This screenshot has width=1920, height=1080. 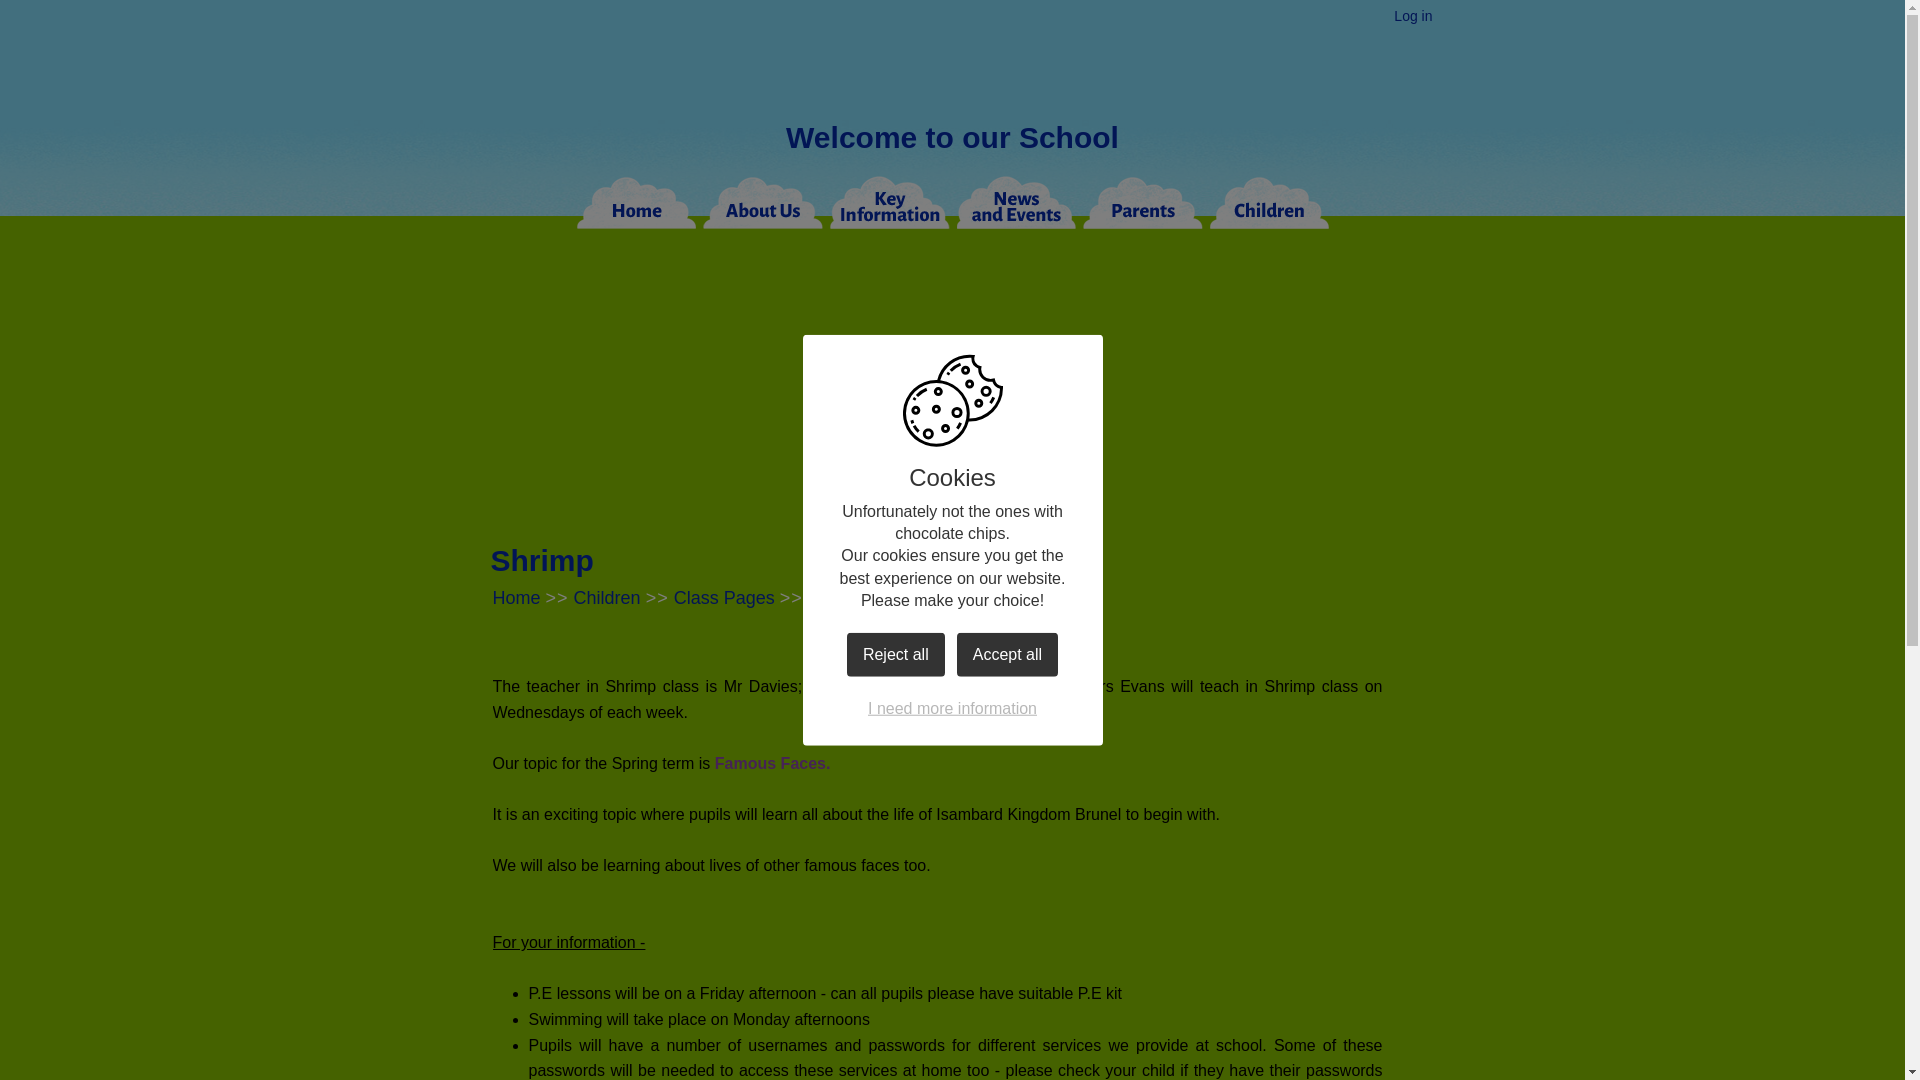 What do you see at coordinates (1142, 202) in the screenshot?
I see `Parents` at bounding box center [1142, 202].